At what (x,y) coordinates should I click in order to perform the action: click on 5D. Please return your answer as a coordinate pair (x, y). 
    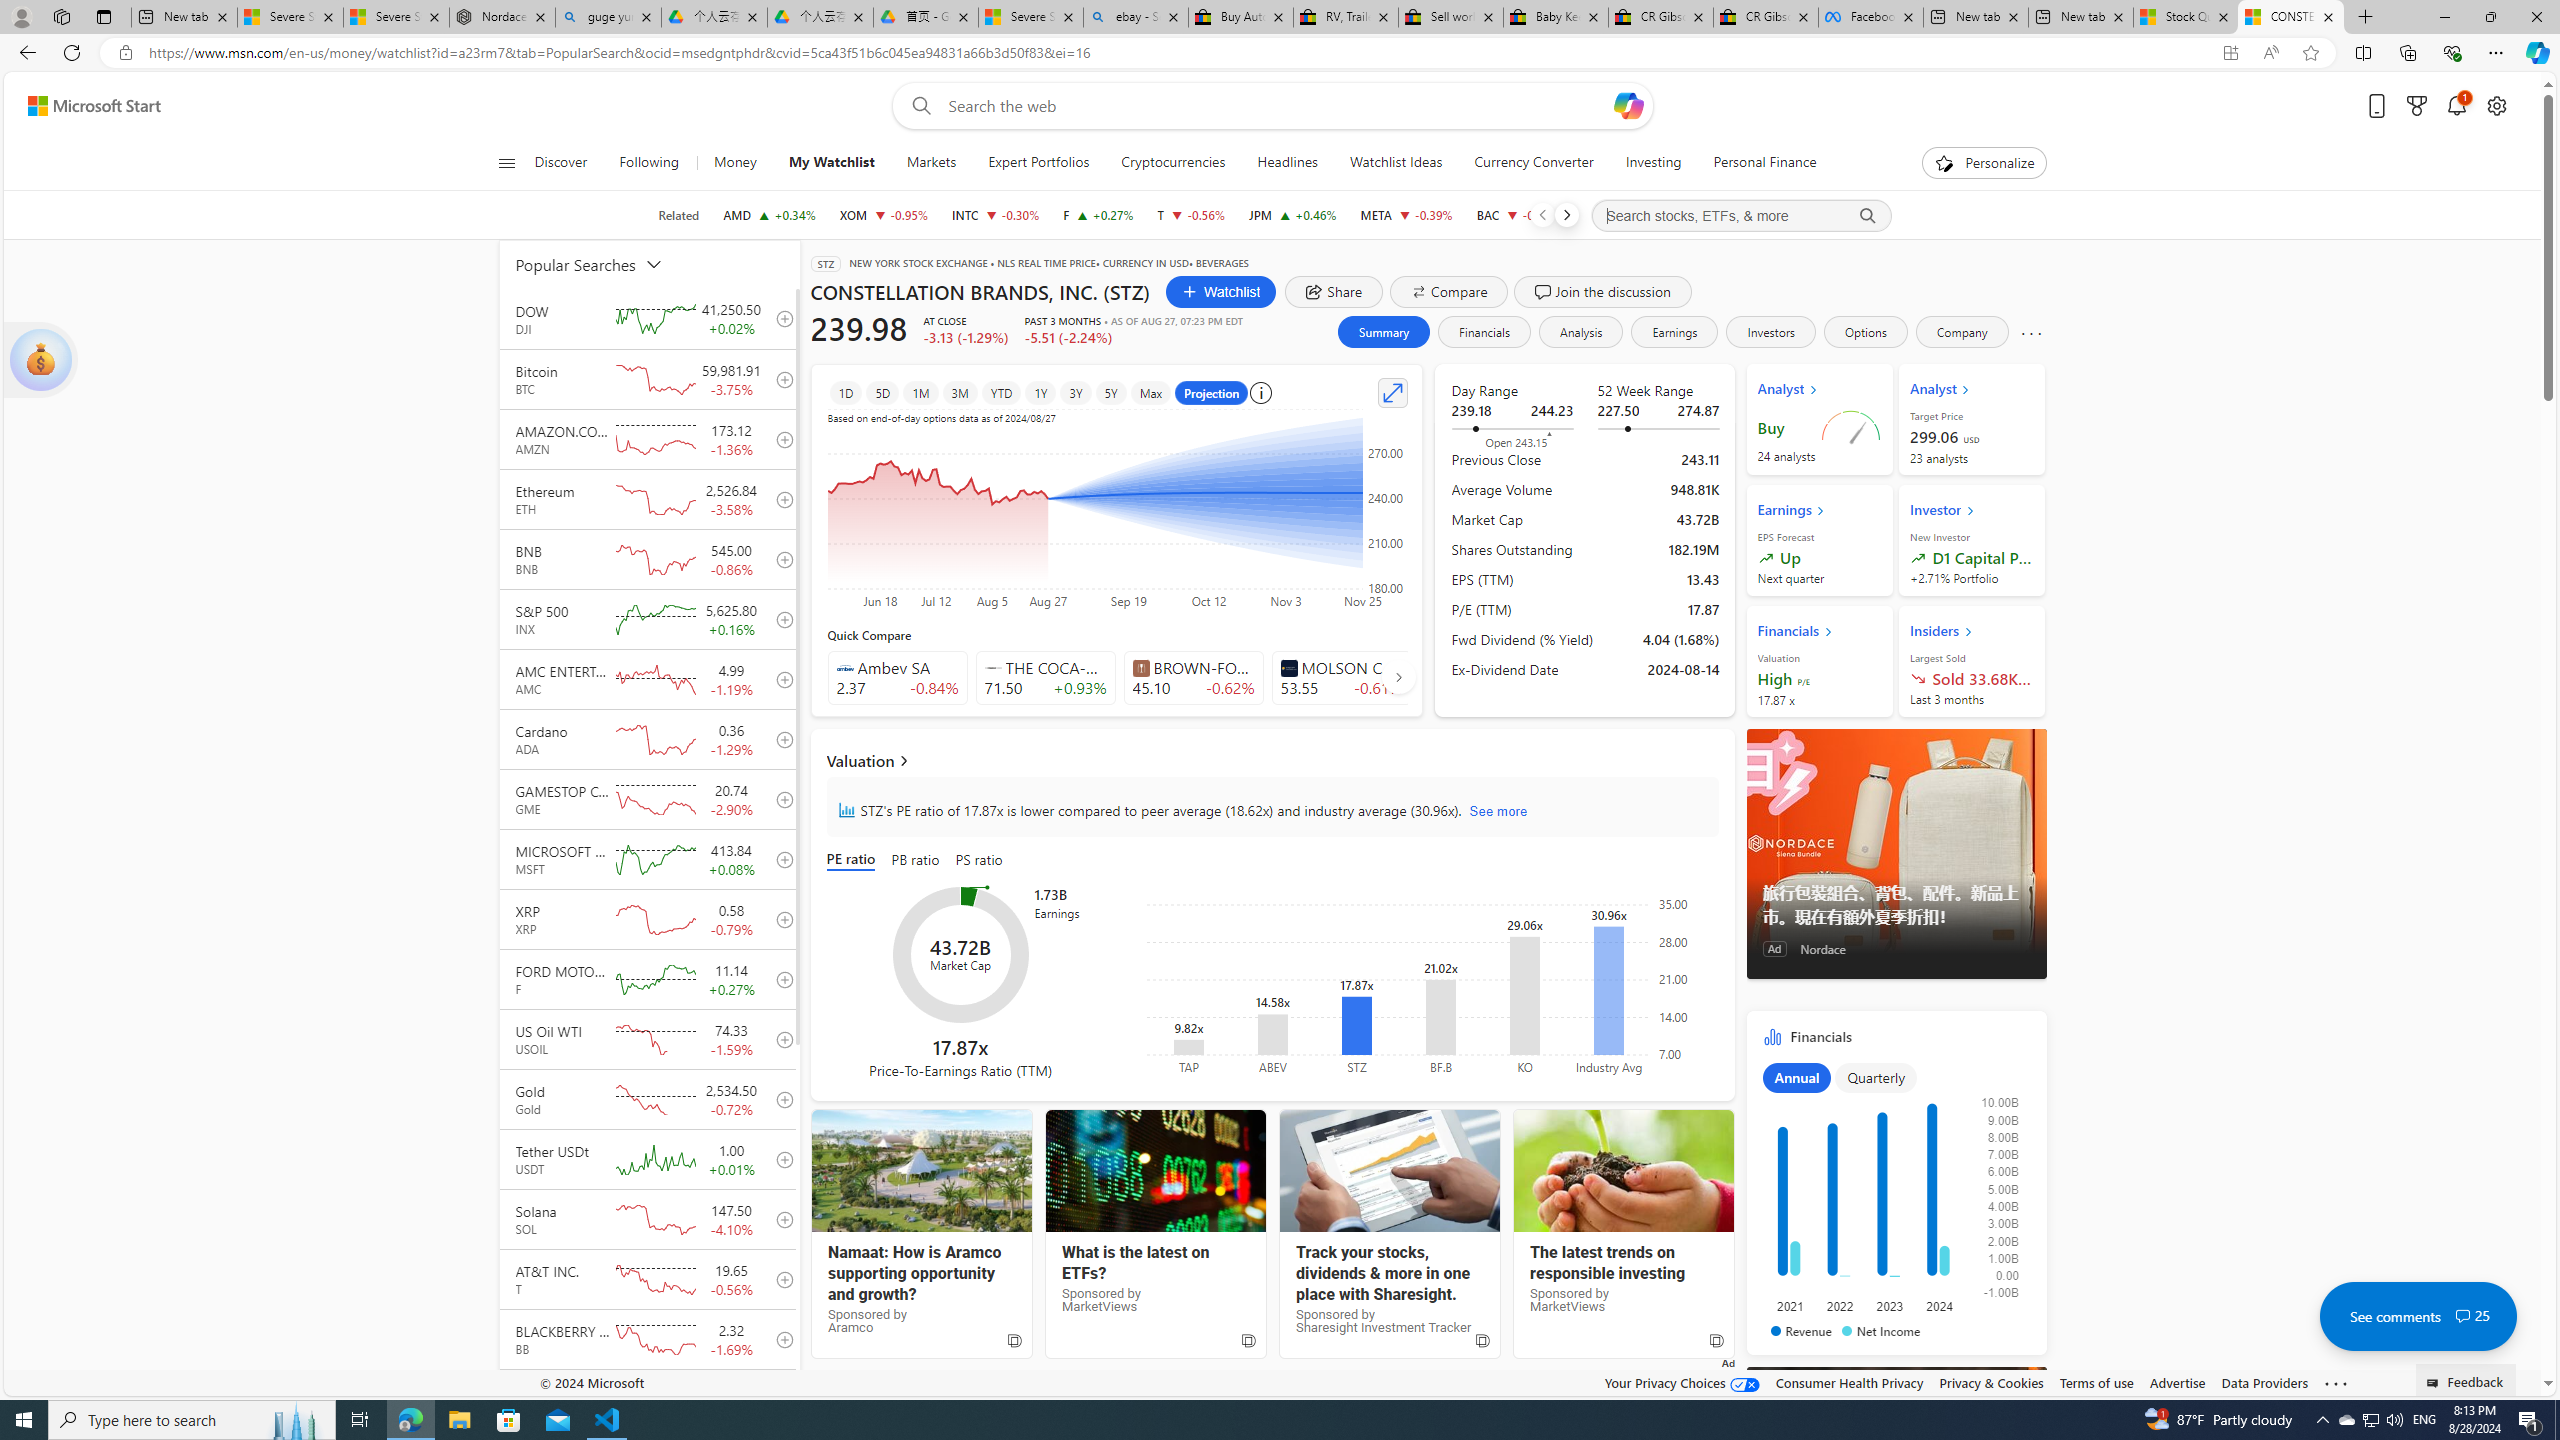
    Looking at the image, I should click on (883, 392).